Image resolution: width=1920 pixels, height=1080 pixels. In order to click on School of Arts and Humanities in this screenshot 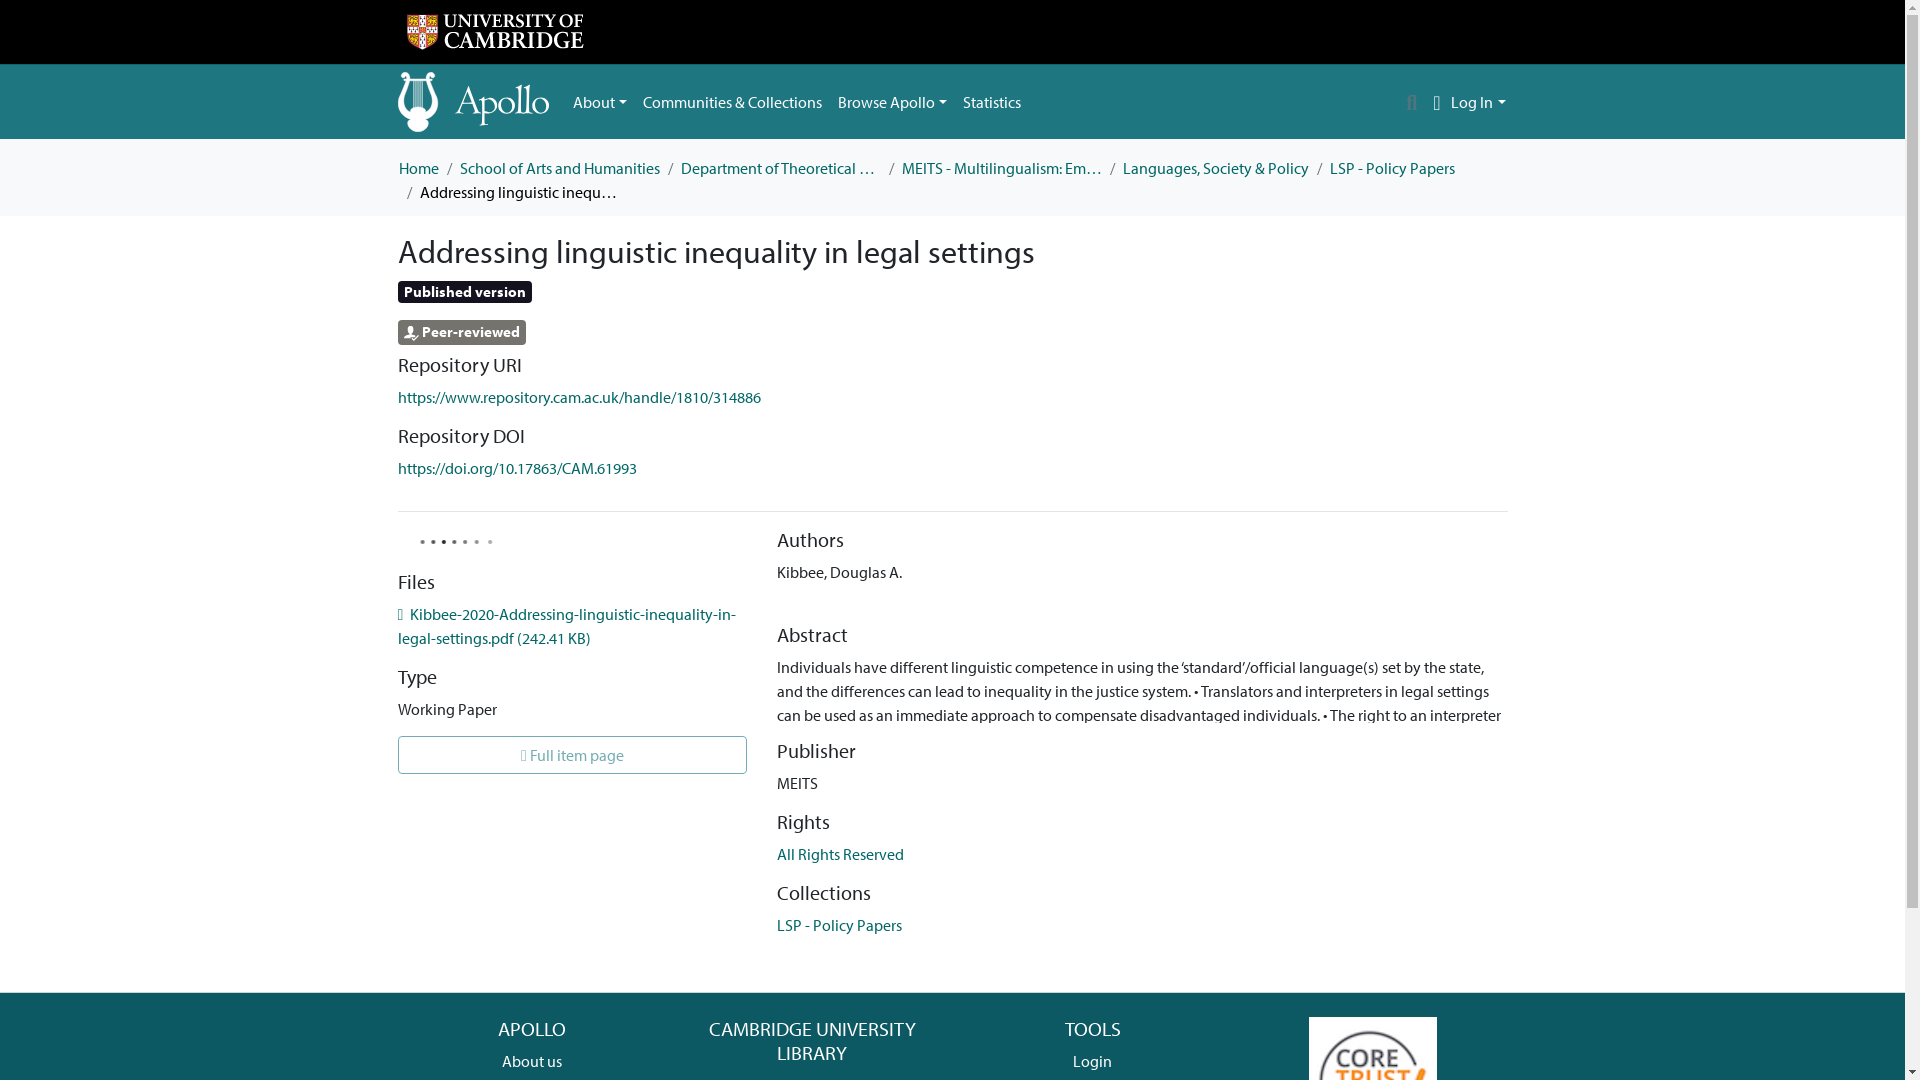, I will do `click(560, 168)`.